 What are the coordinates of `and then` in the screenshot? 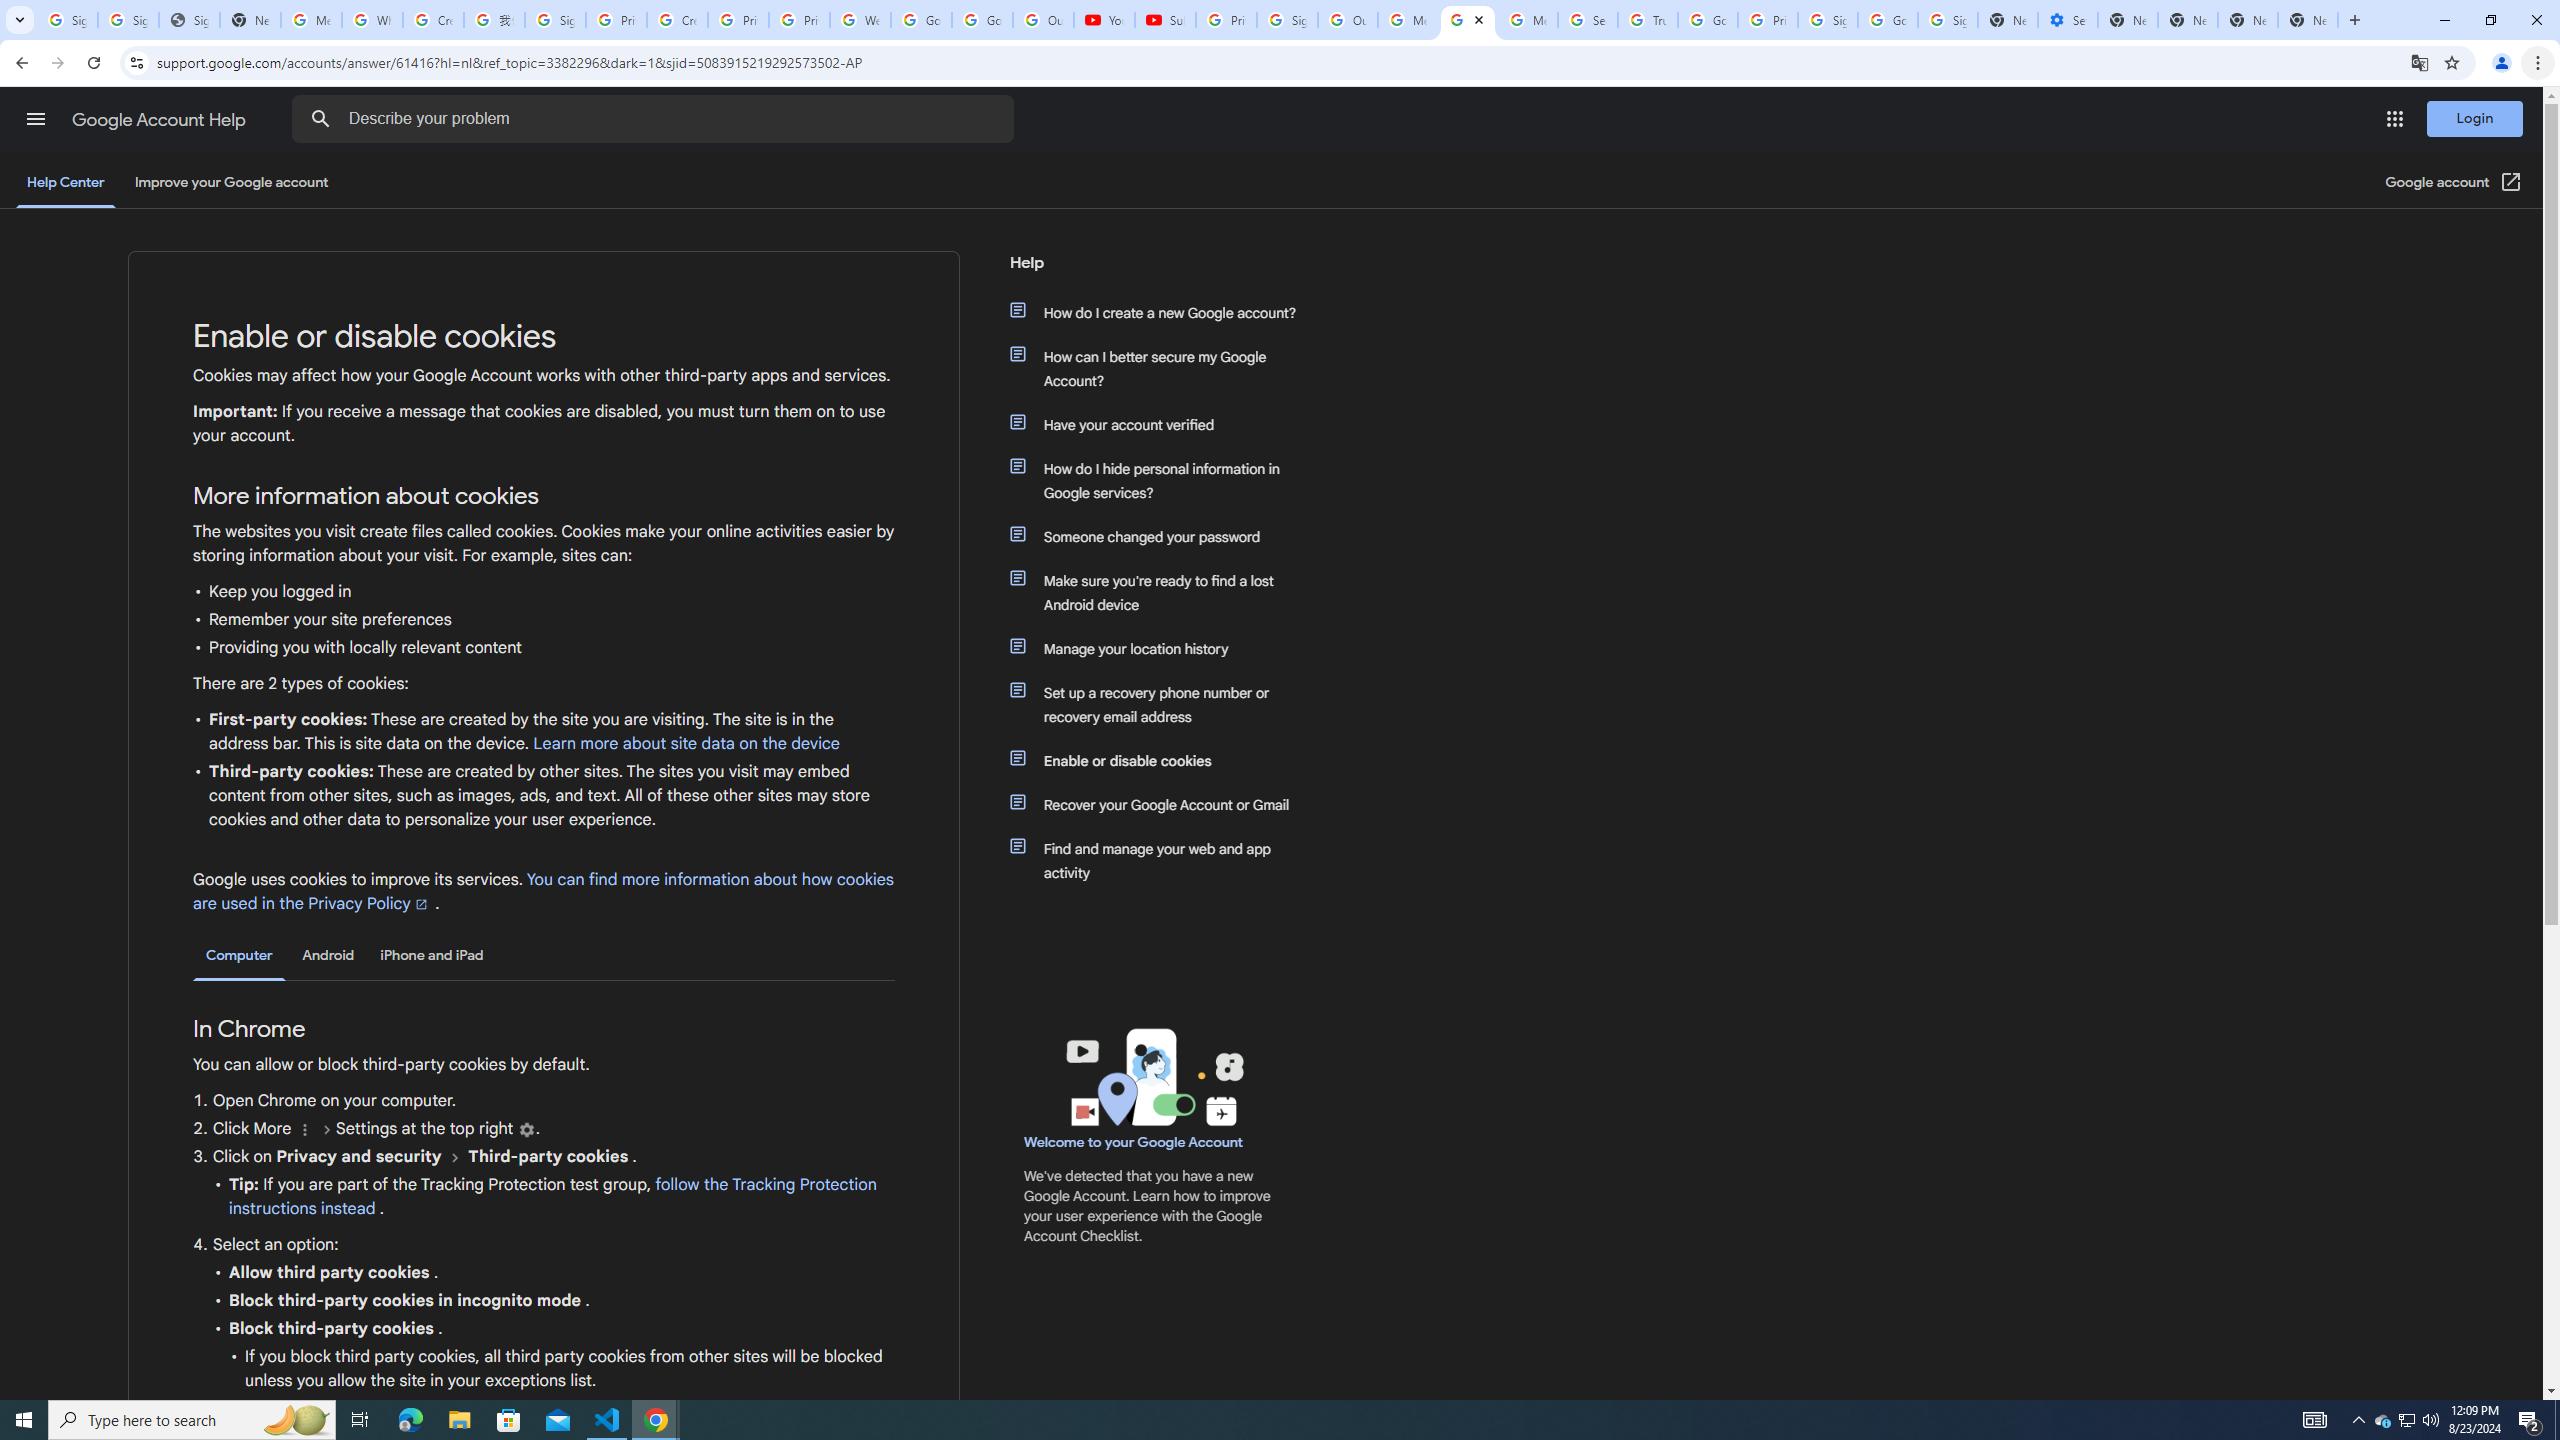 It's located at (455, 1156).